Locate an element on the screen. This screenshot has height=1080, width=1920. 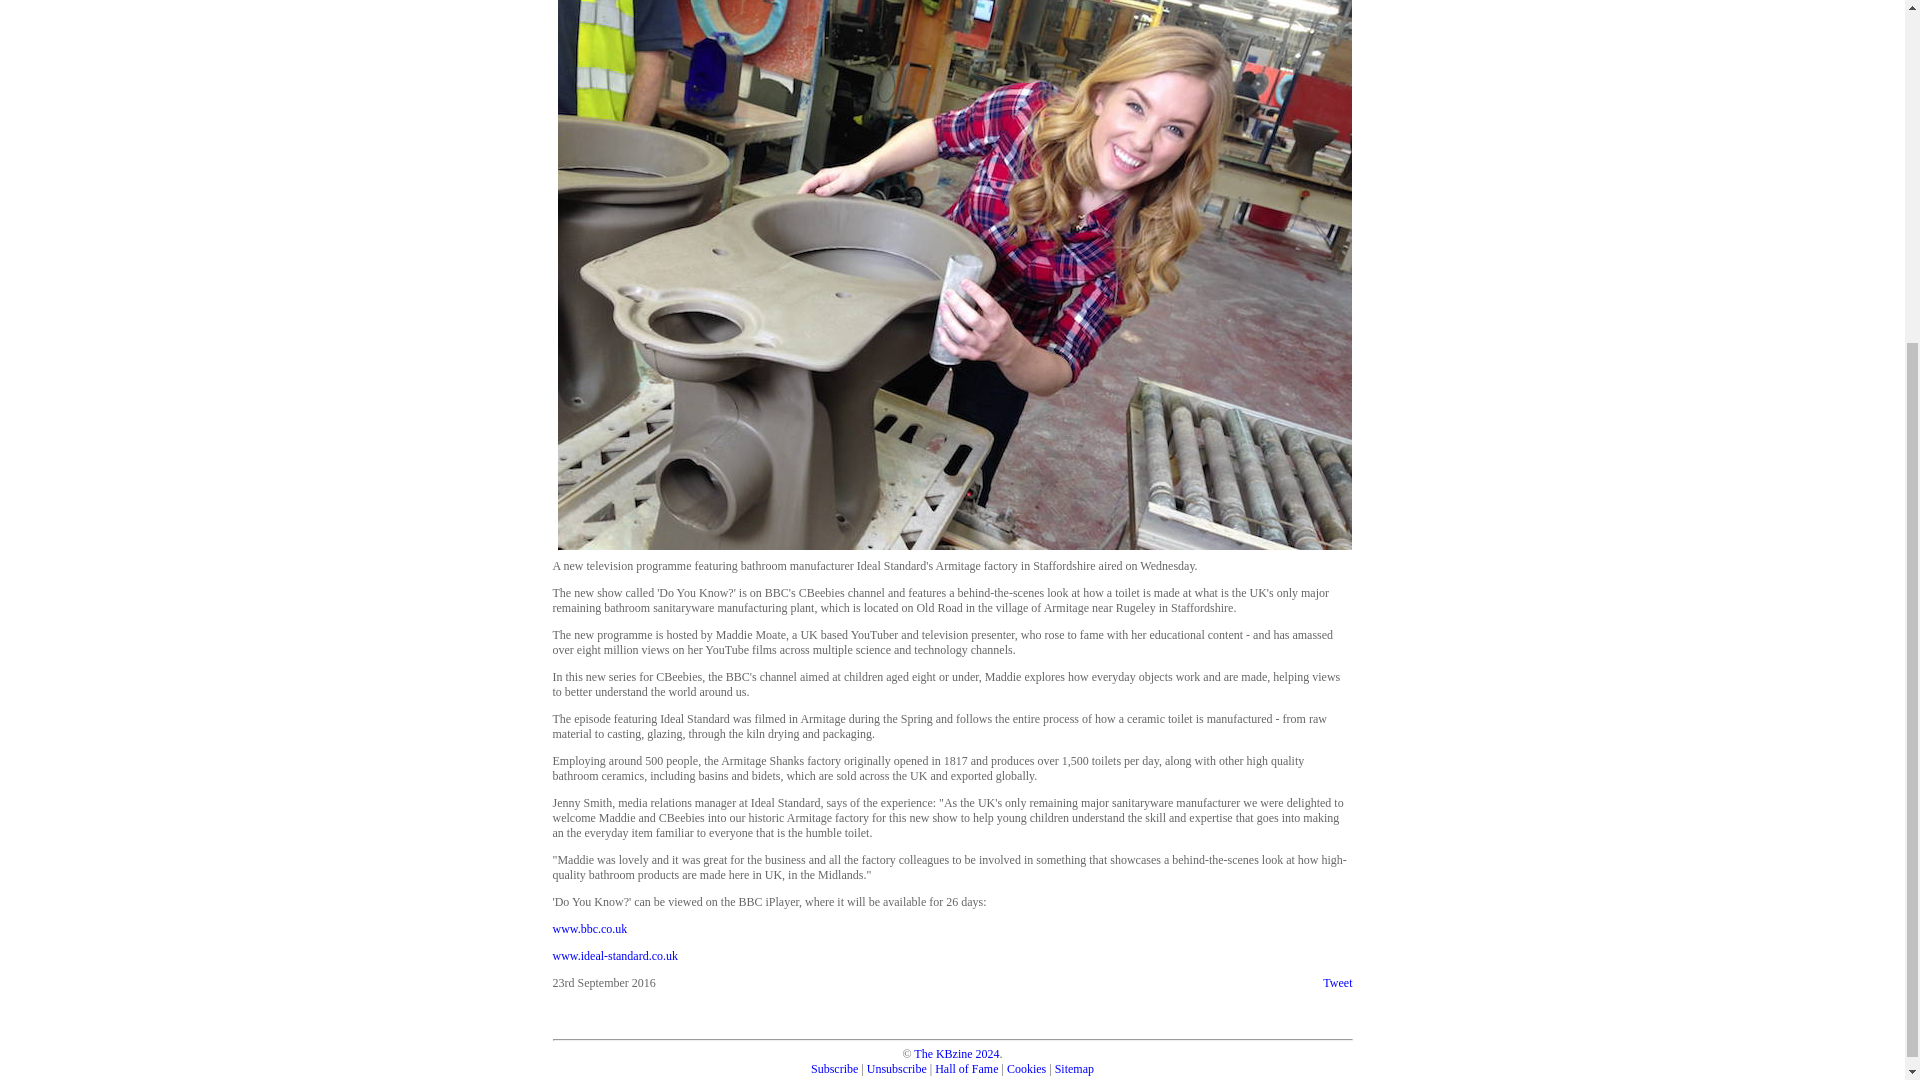
www.bbc.co.uk is located at coordinates (590, 929).